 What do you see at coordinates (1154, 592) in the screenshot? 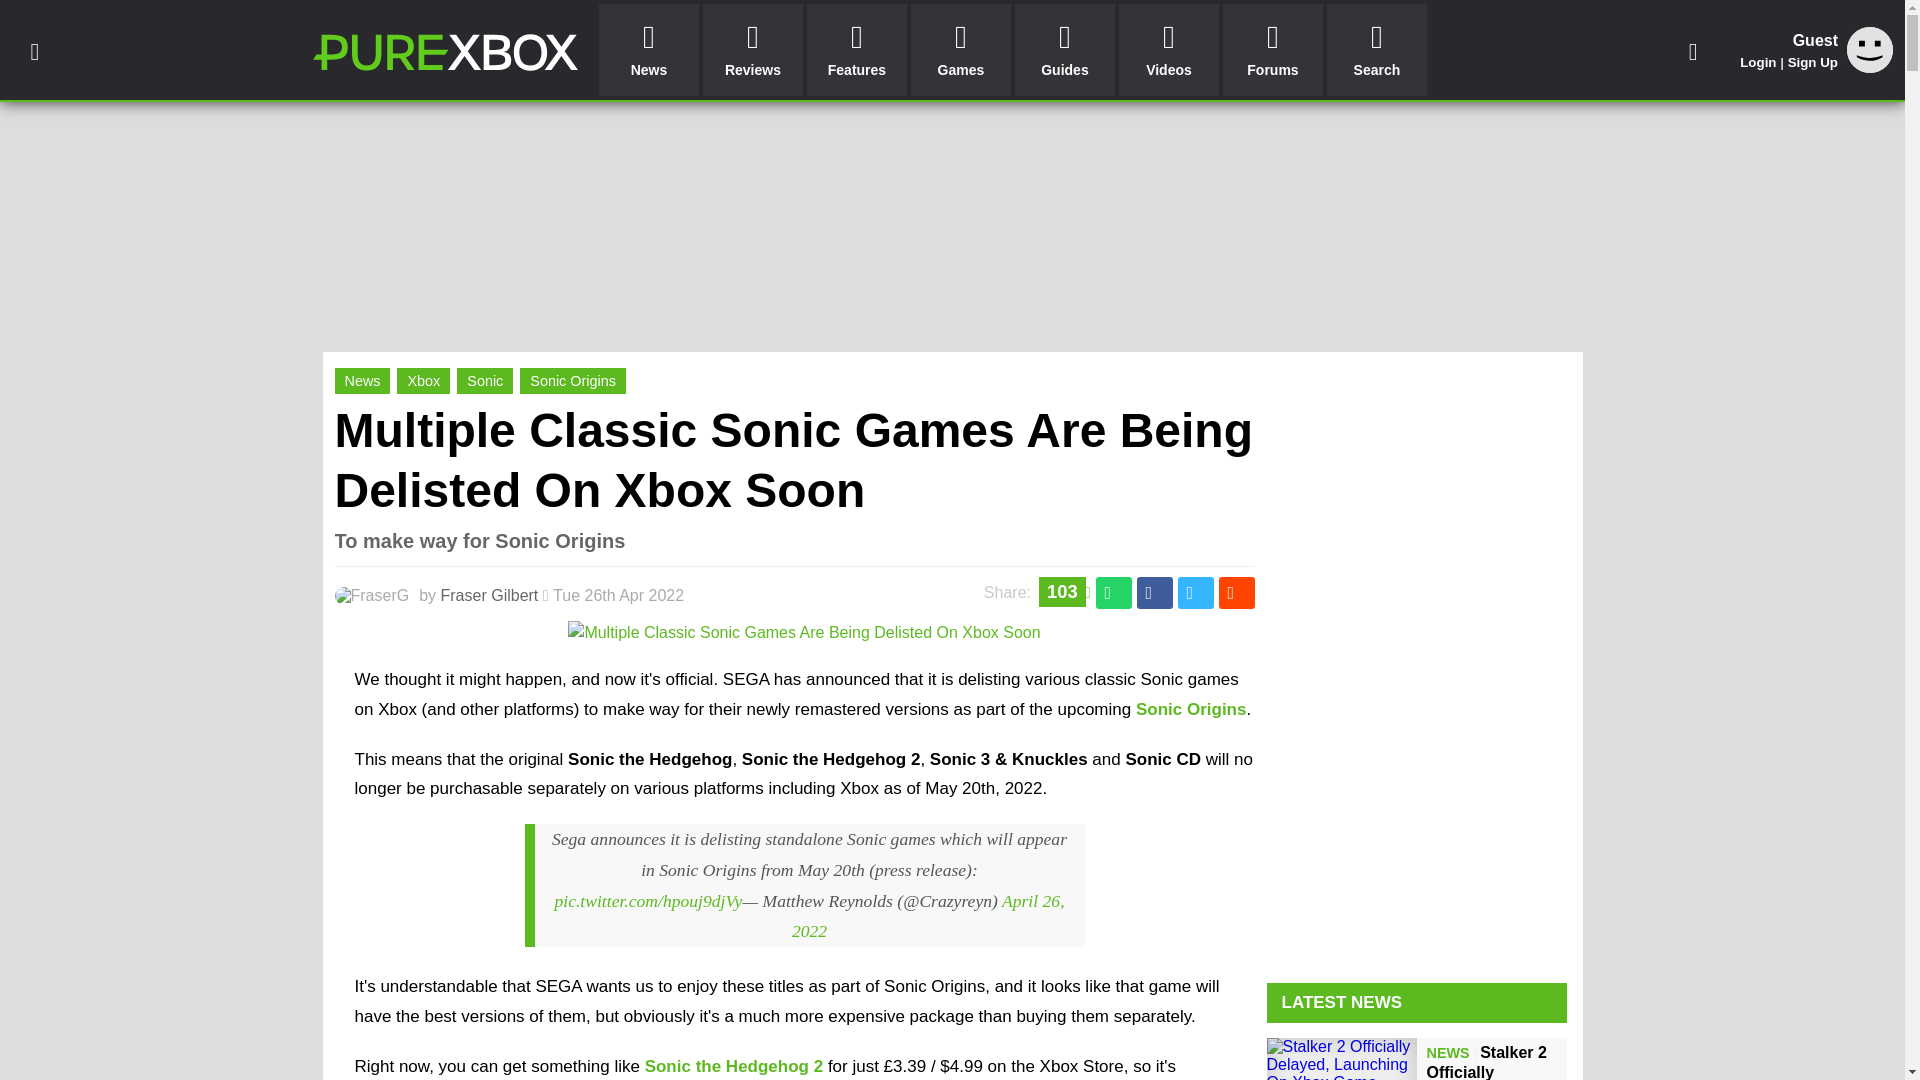
I see `Share this on Facebook` at bounding box center [1154, 592].